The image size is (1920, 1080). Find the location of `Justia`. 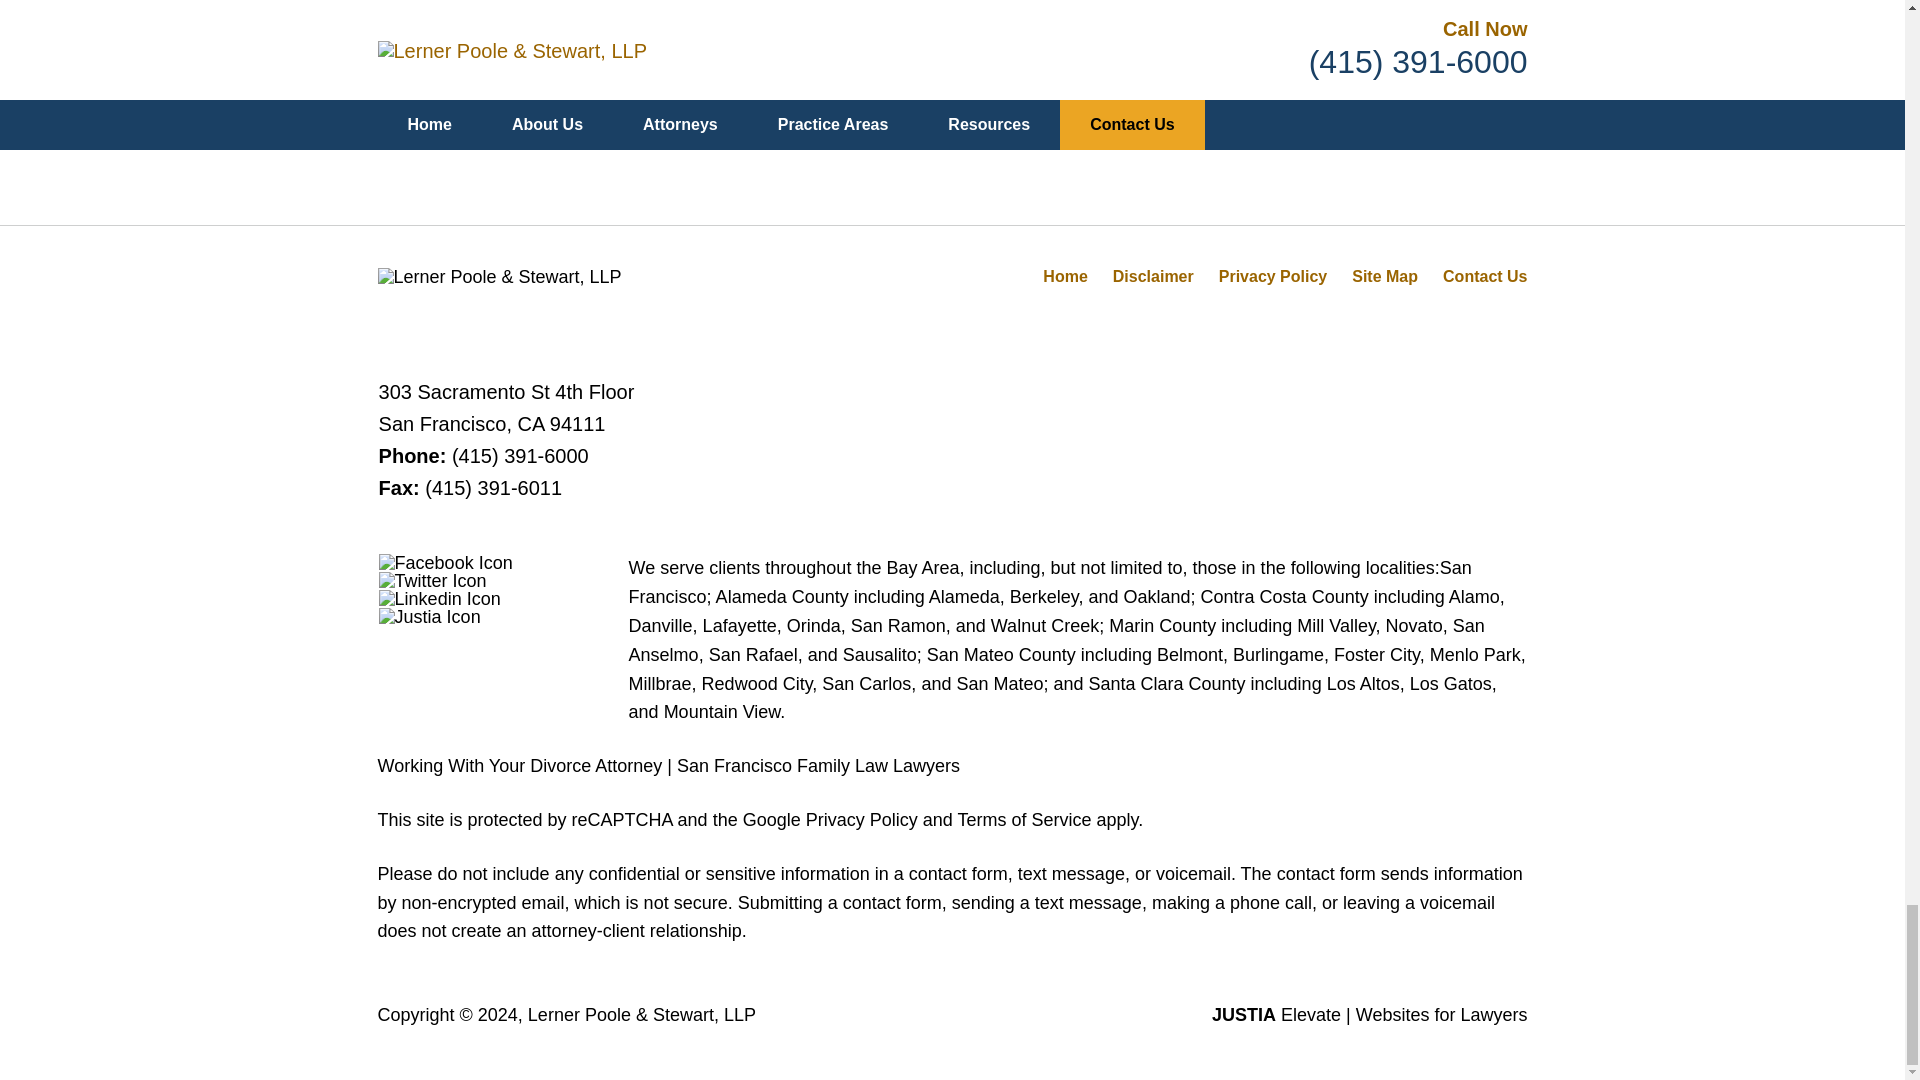

Justia is located at coordinates (430, 617).